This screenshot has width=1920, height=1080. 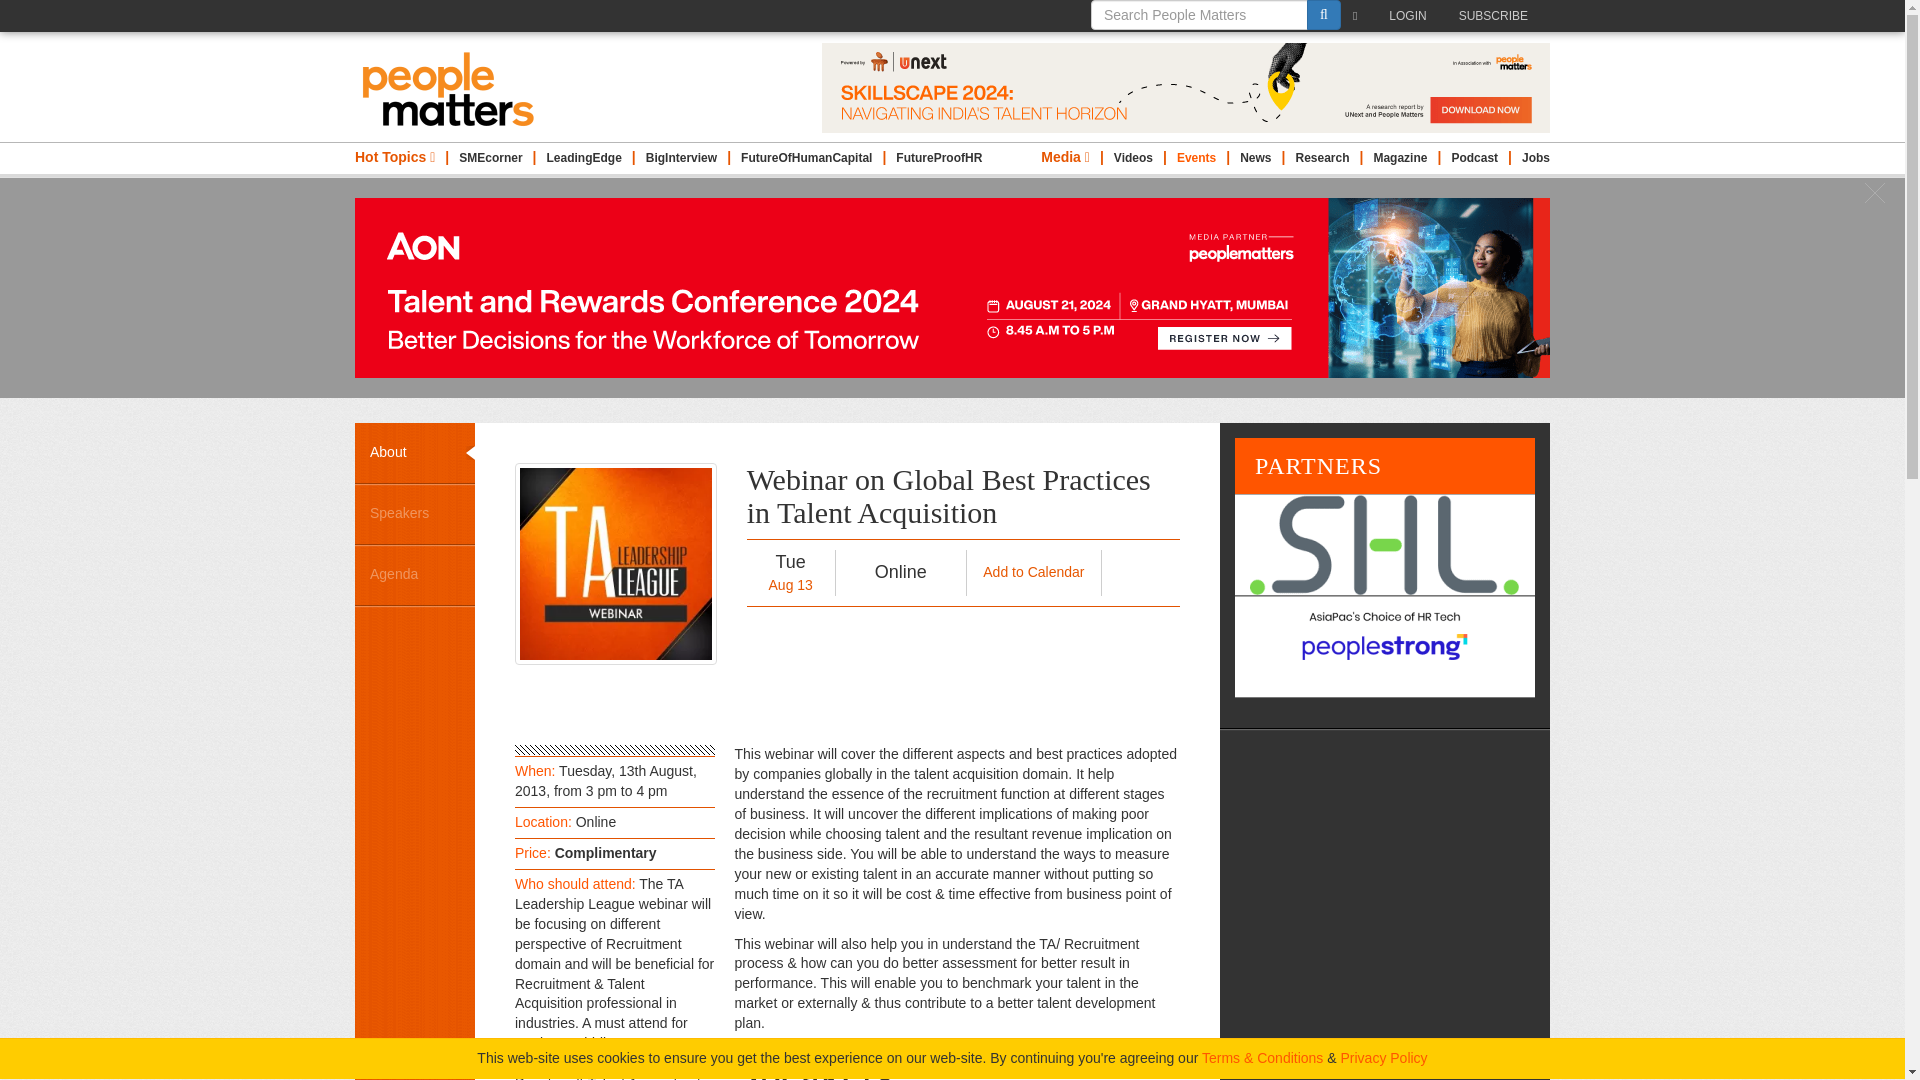 I want to click on Jobs, so click(x=1536, y=158).